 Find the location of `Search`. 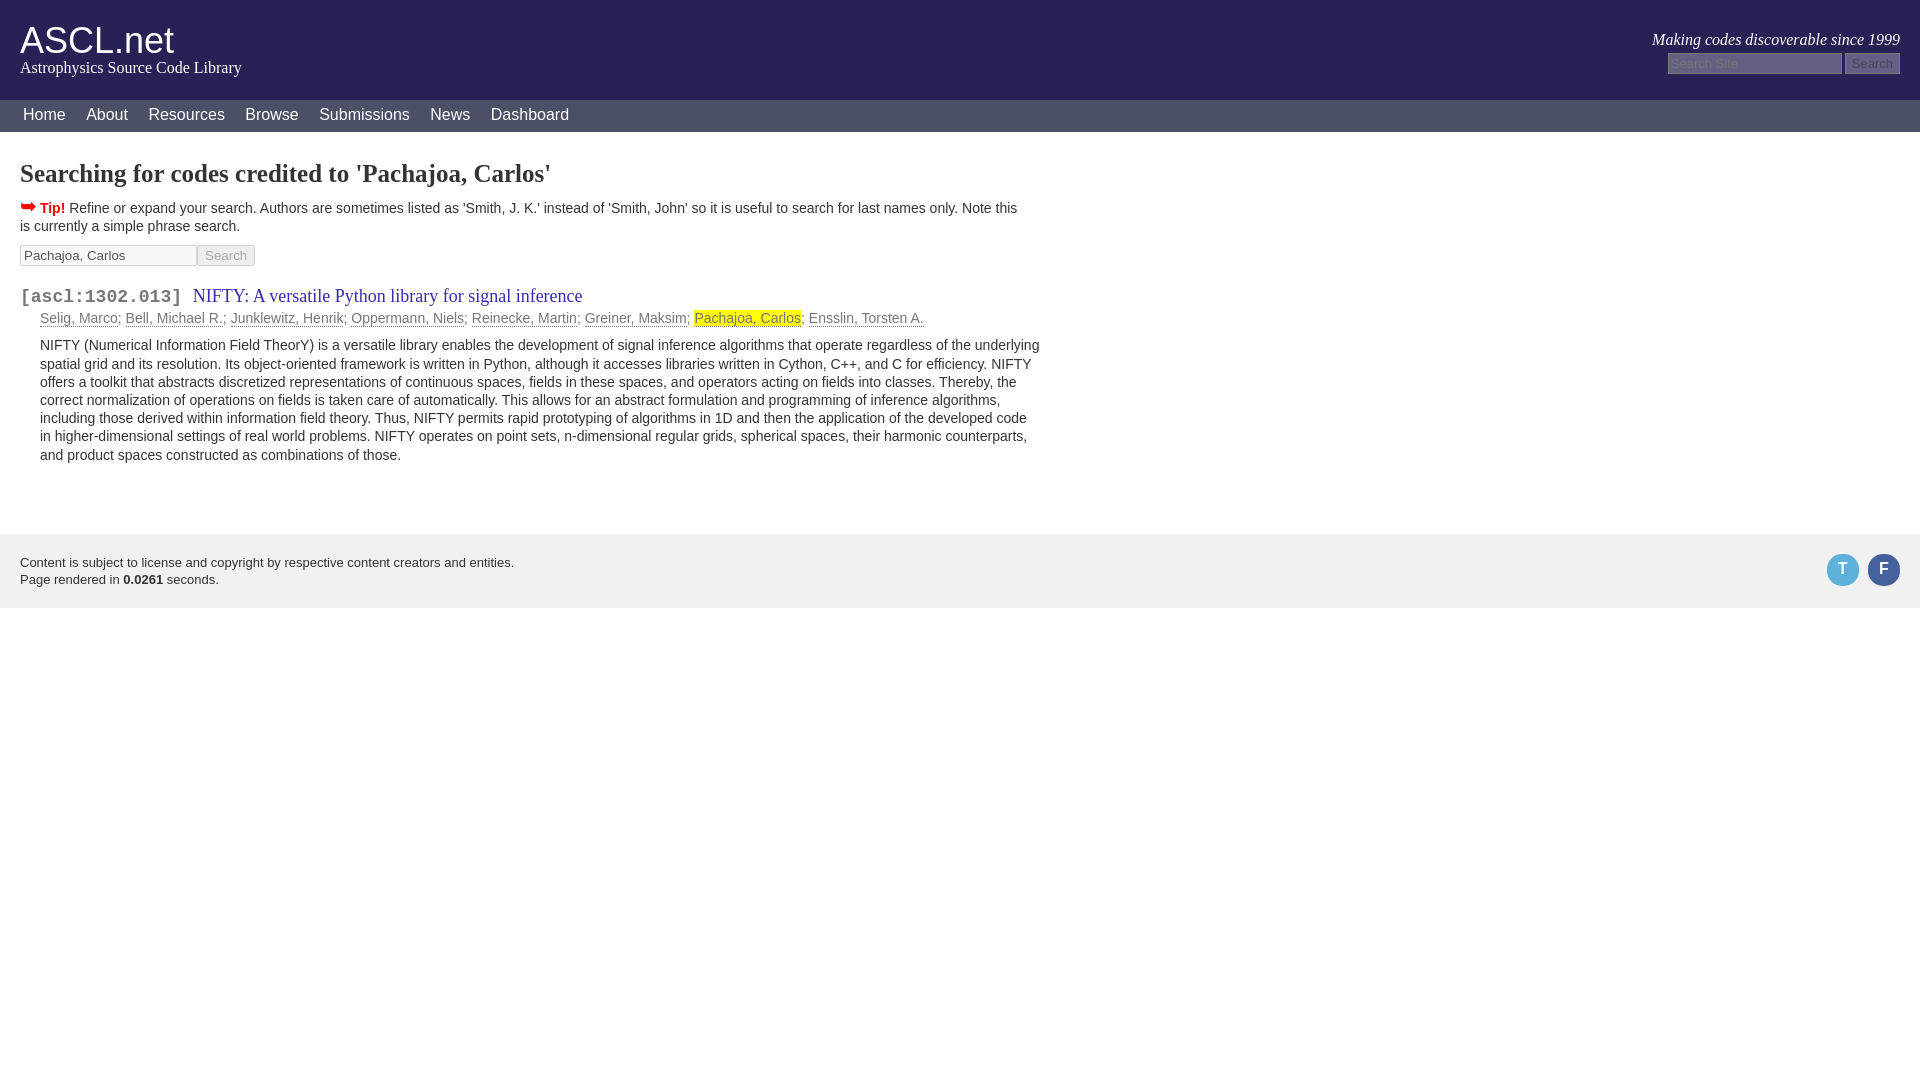

Search is located at coordinates (1872, 63).